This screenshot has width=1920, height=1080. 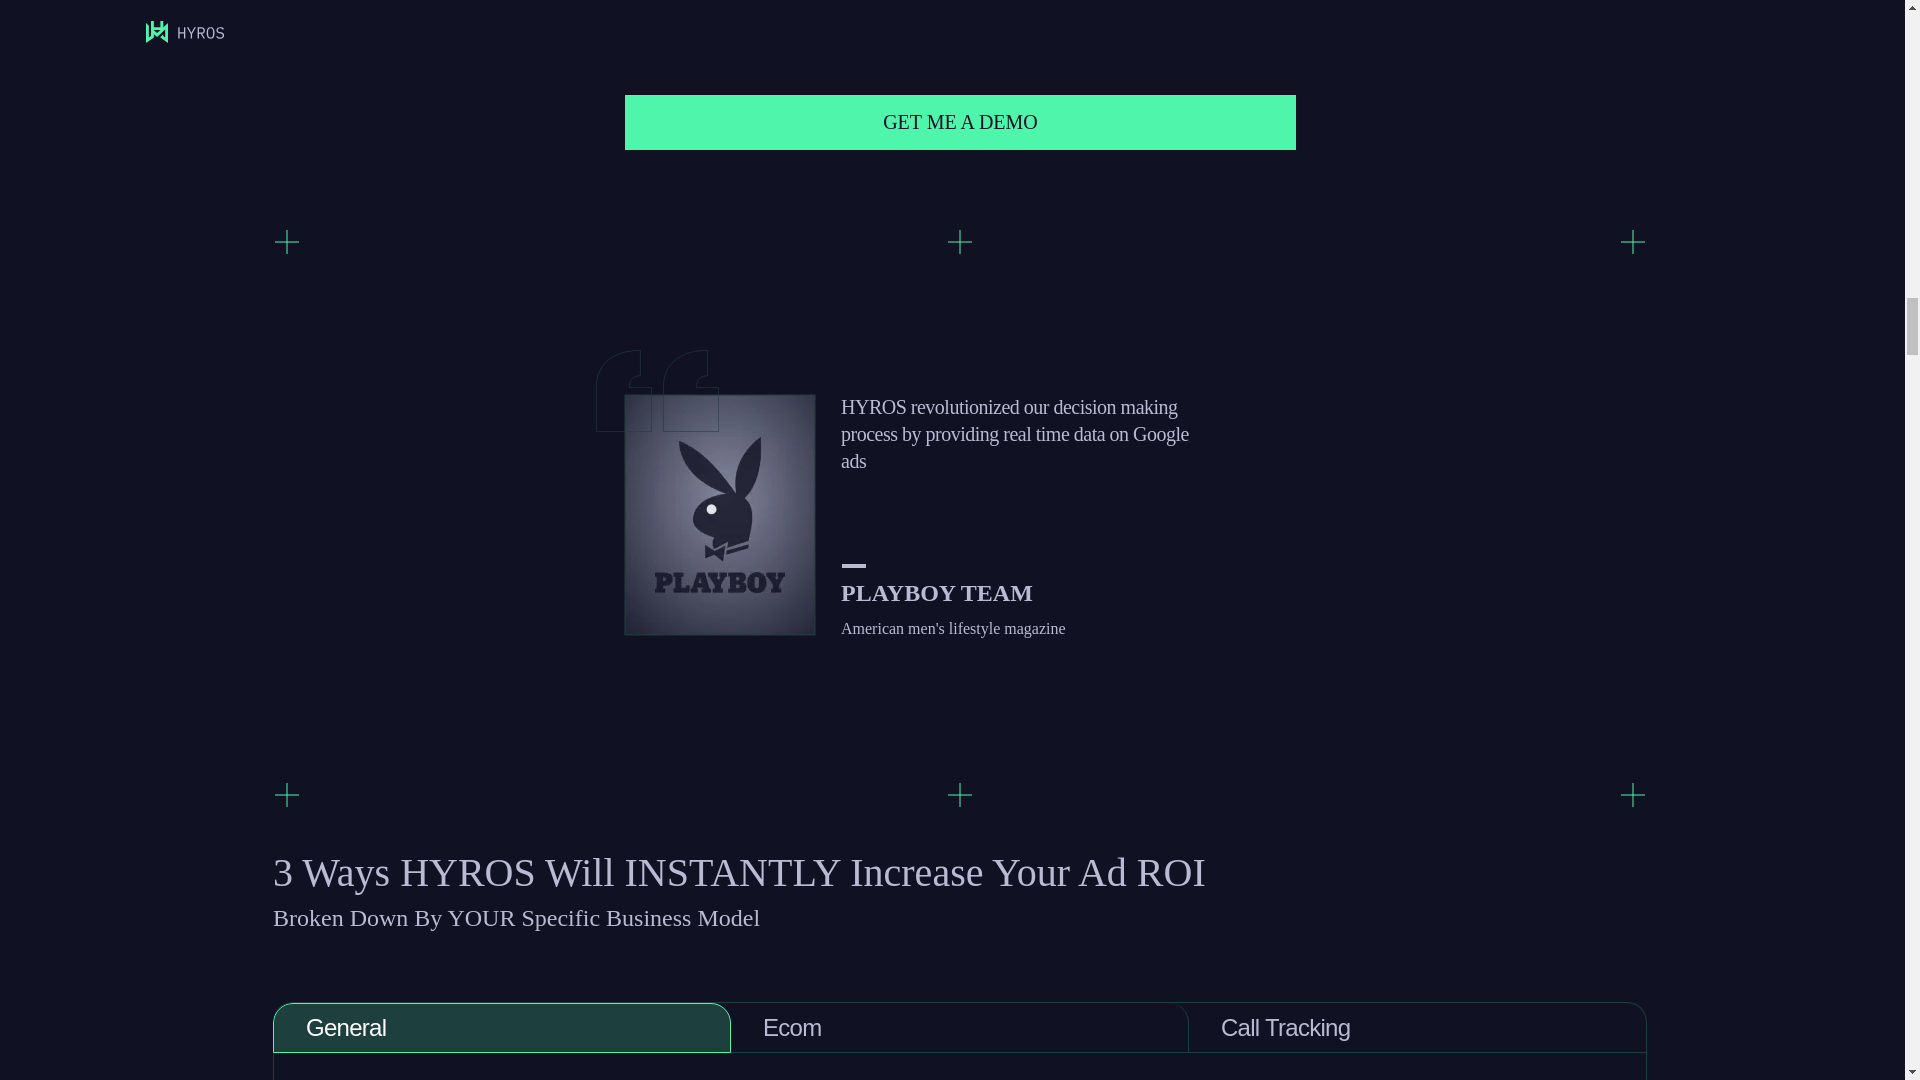 What do you see at coordinates (1418, 1028) in the screenshot?
I see `Call Tracking` at bounding box center [1418, 1028].